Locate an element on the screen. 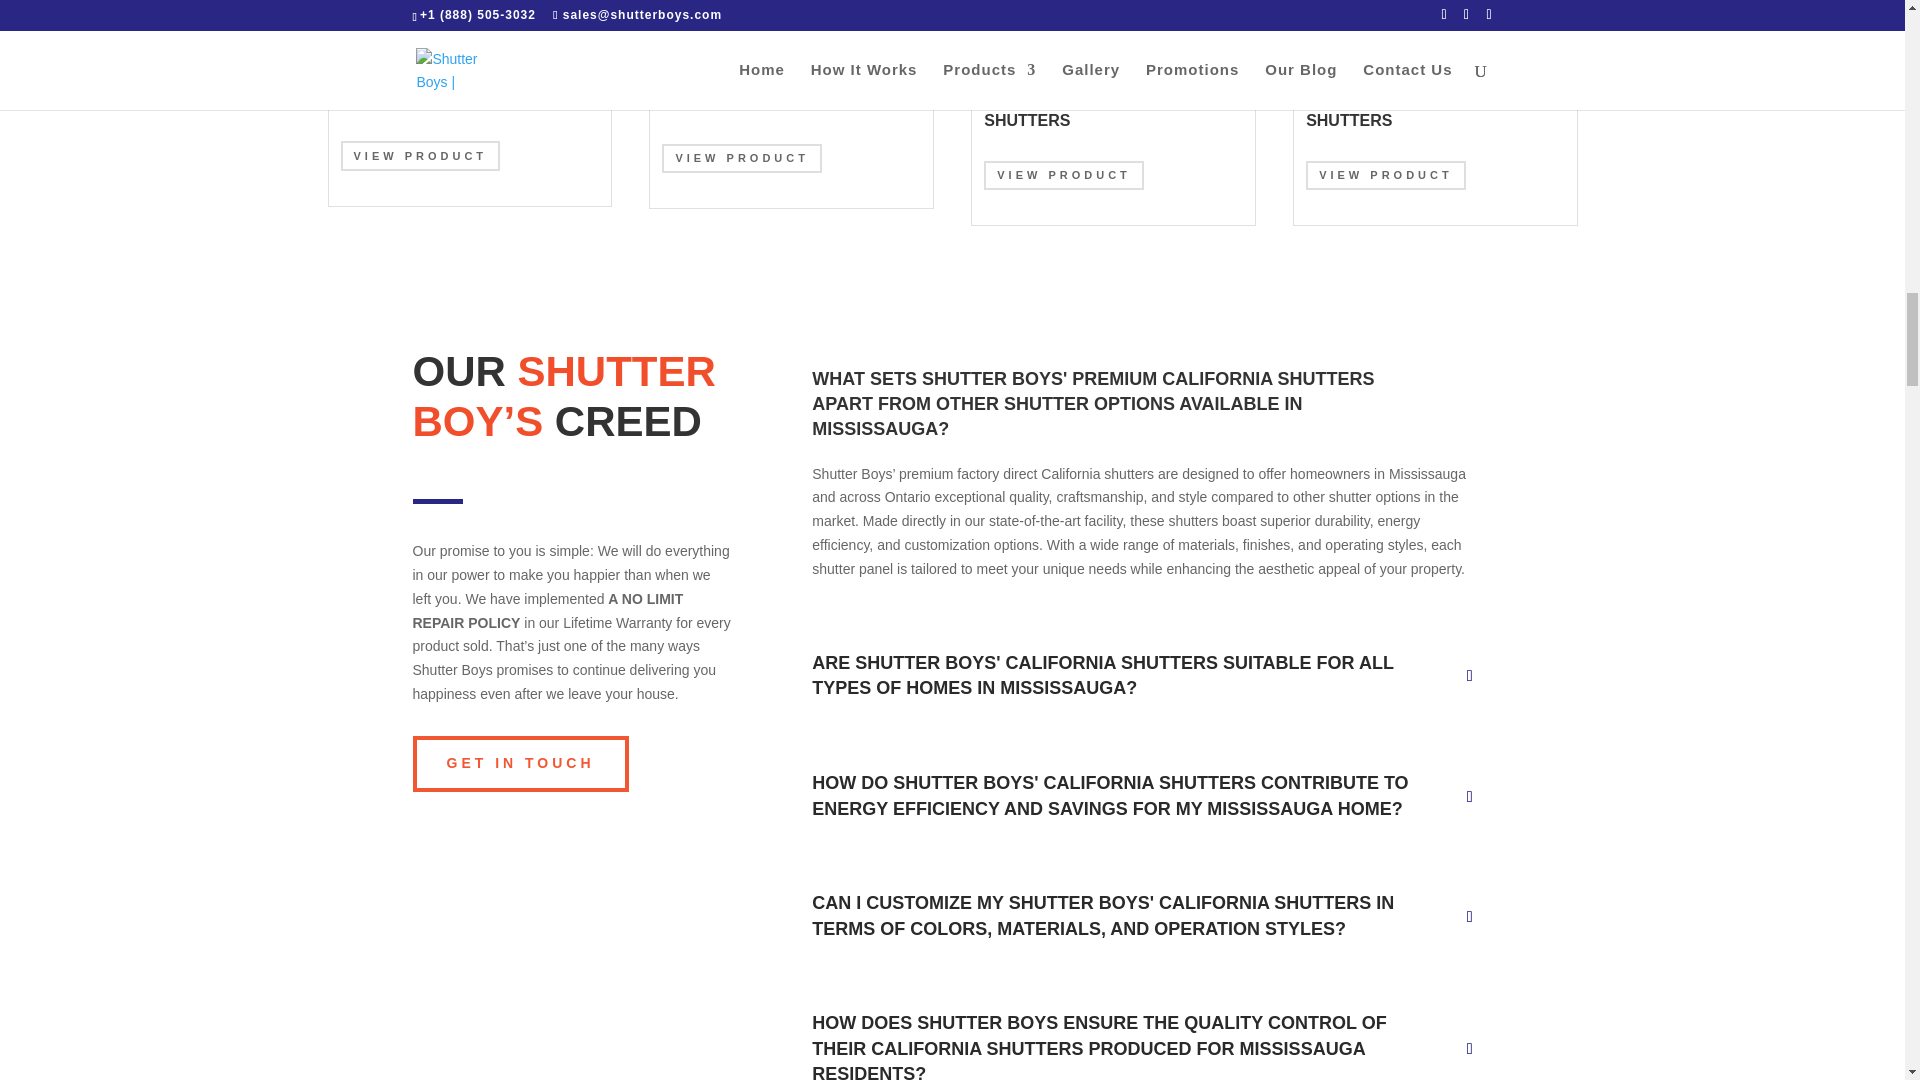 The image size is (1920, 1080). VIEW PRODUCT is located at coordinates (1064, 175).